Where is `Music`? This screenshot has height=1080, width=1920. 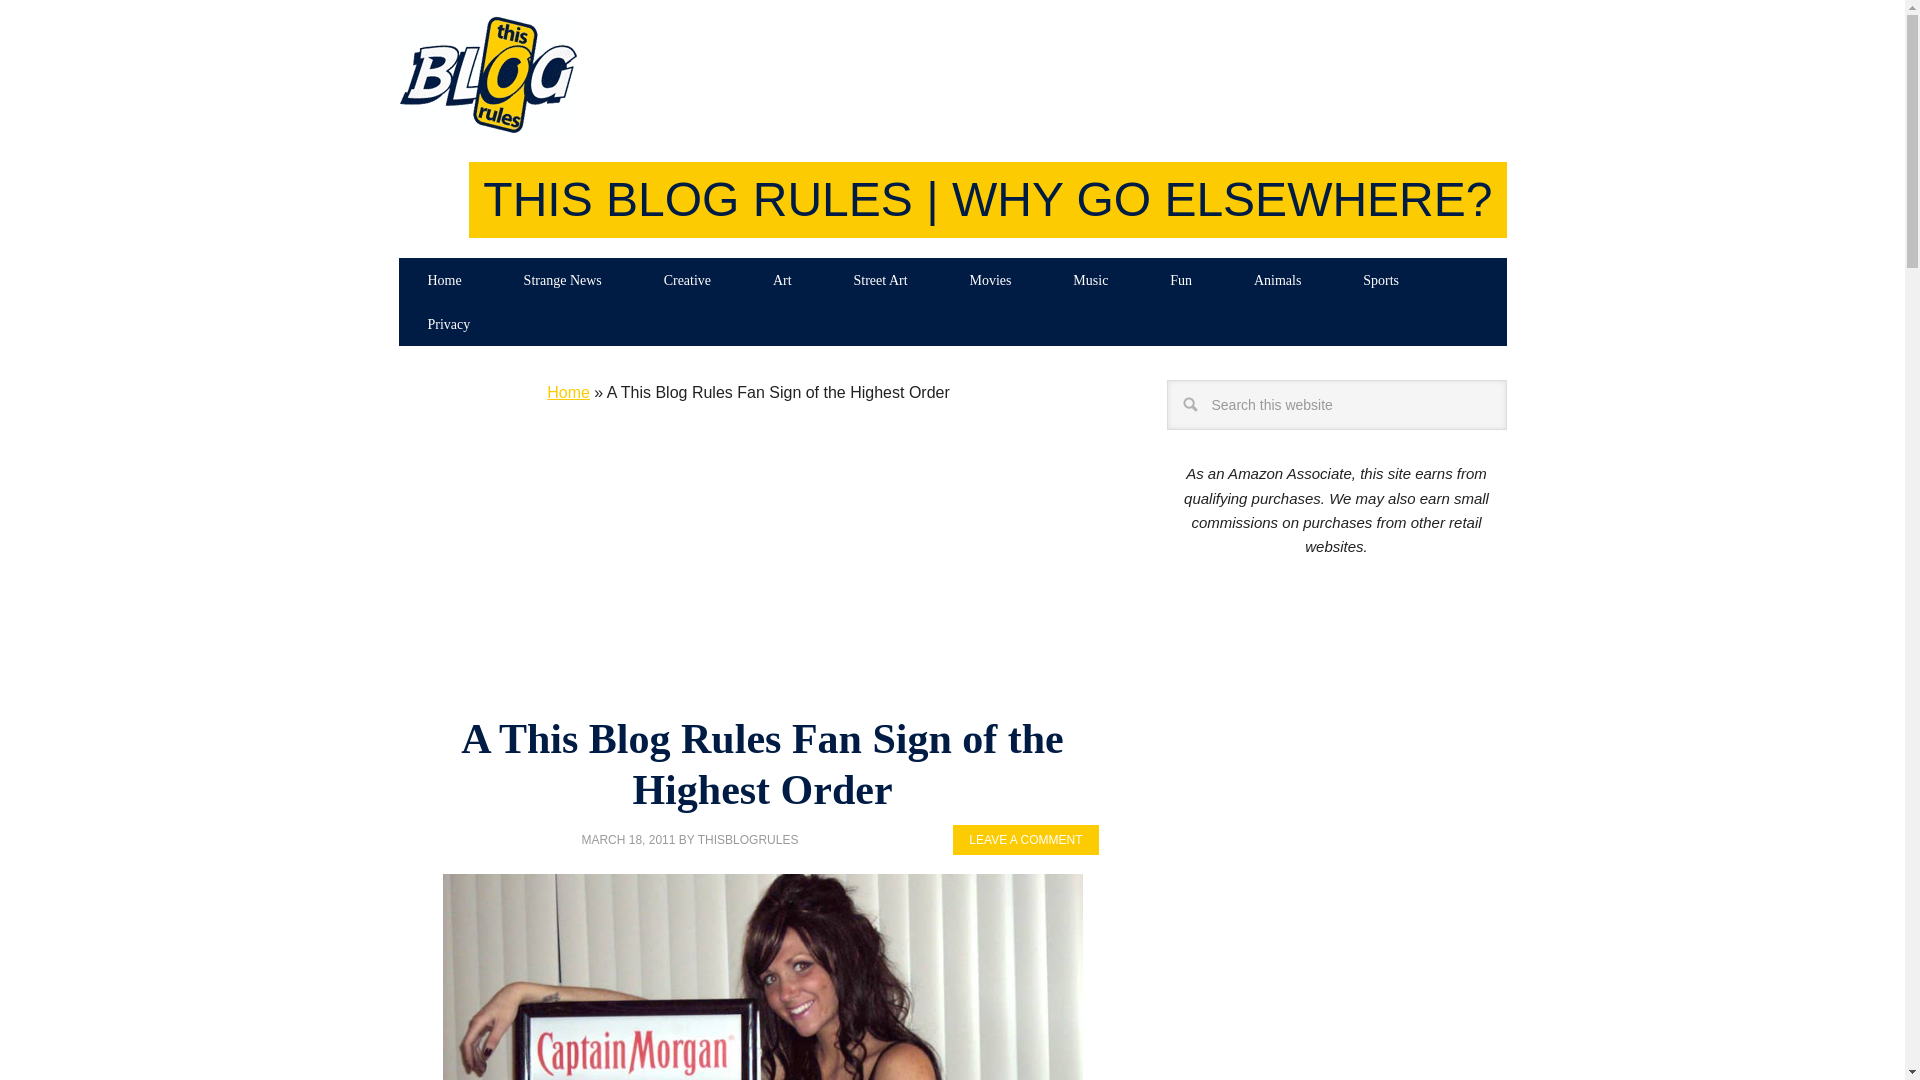 Music is located at coordinates (1090, 280).